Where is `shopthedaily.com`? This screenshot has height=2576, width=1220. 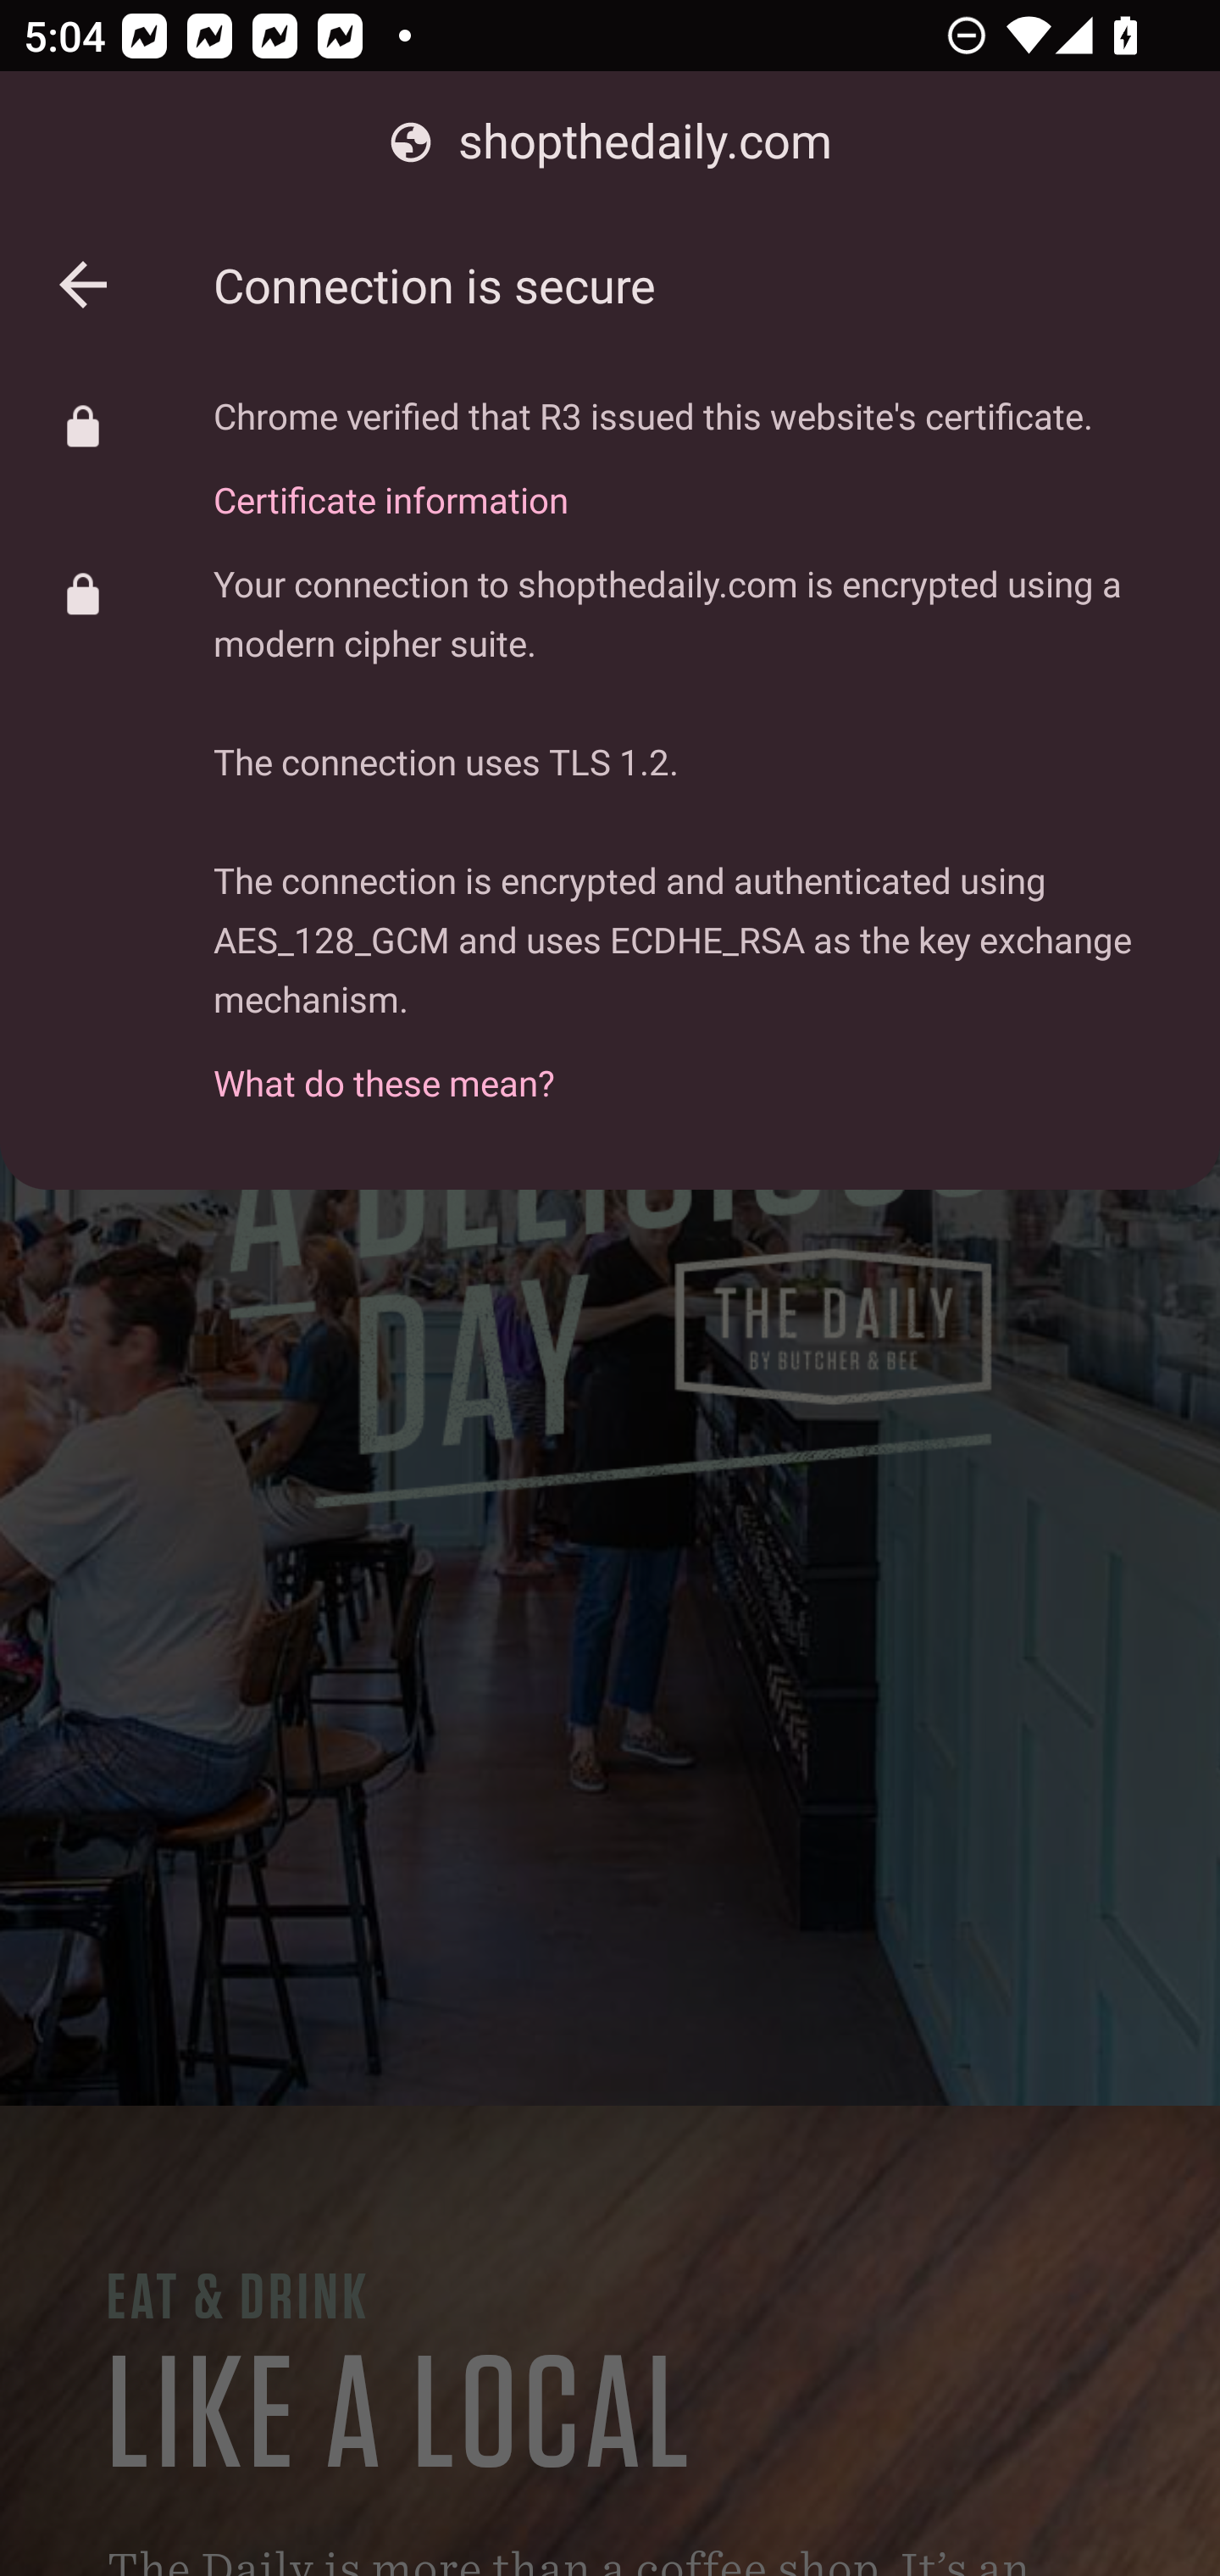 shopthedaily.com is located at coordinates (610, 142).